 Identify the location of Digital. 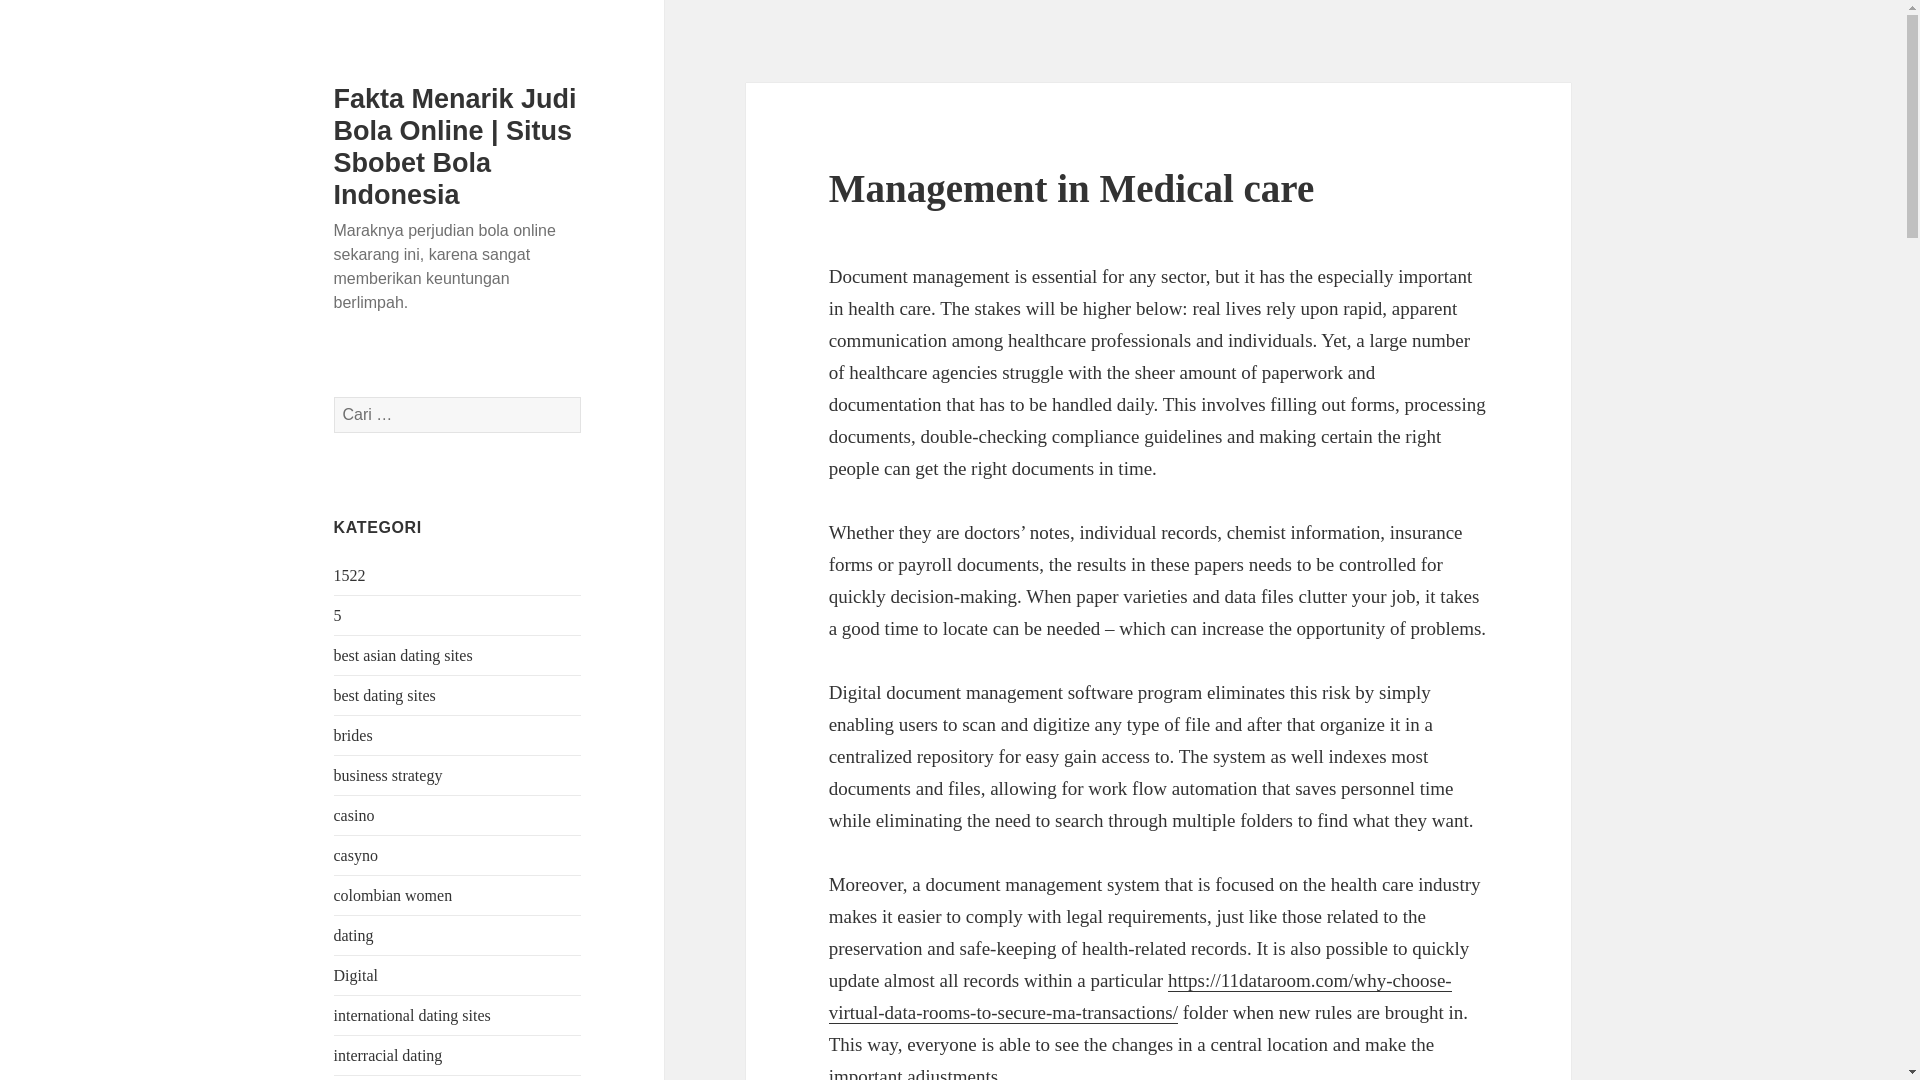
(356, 974).